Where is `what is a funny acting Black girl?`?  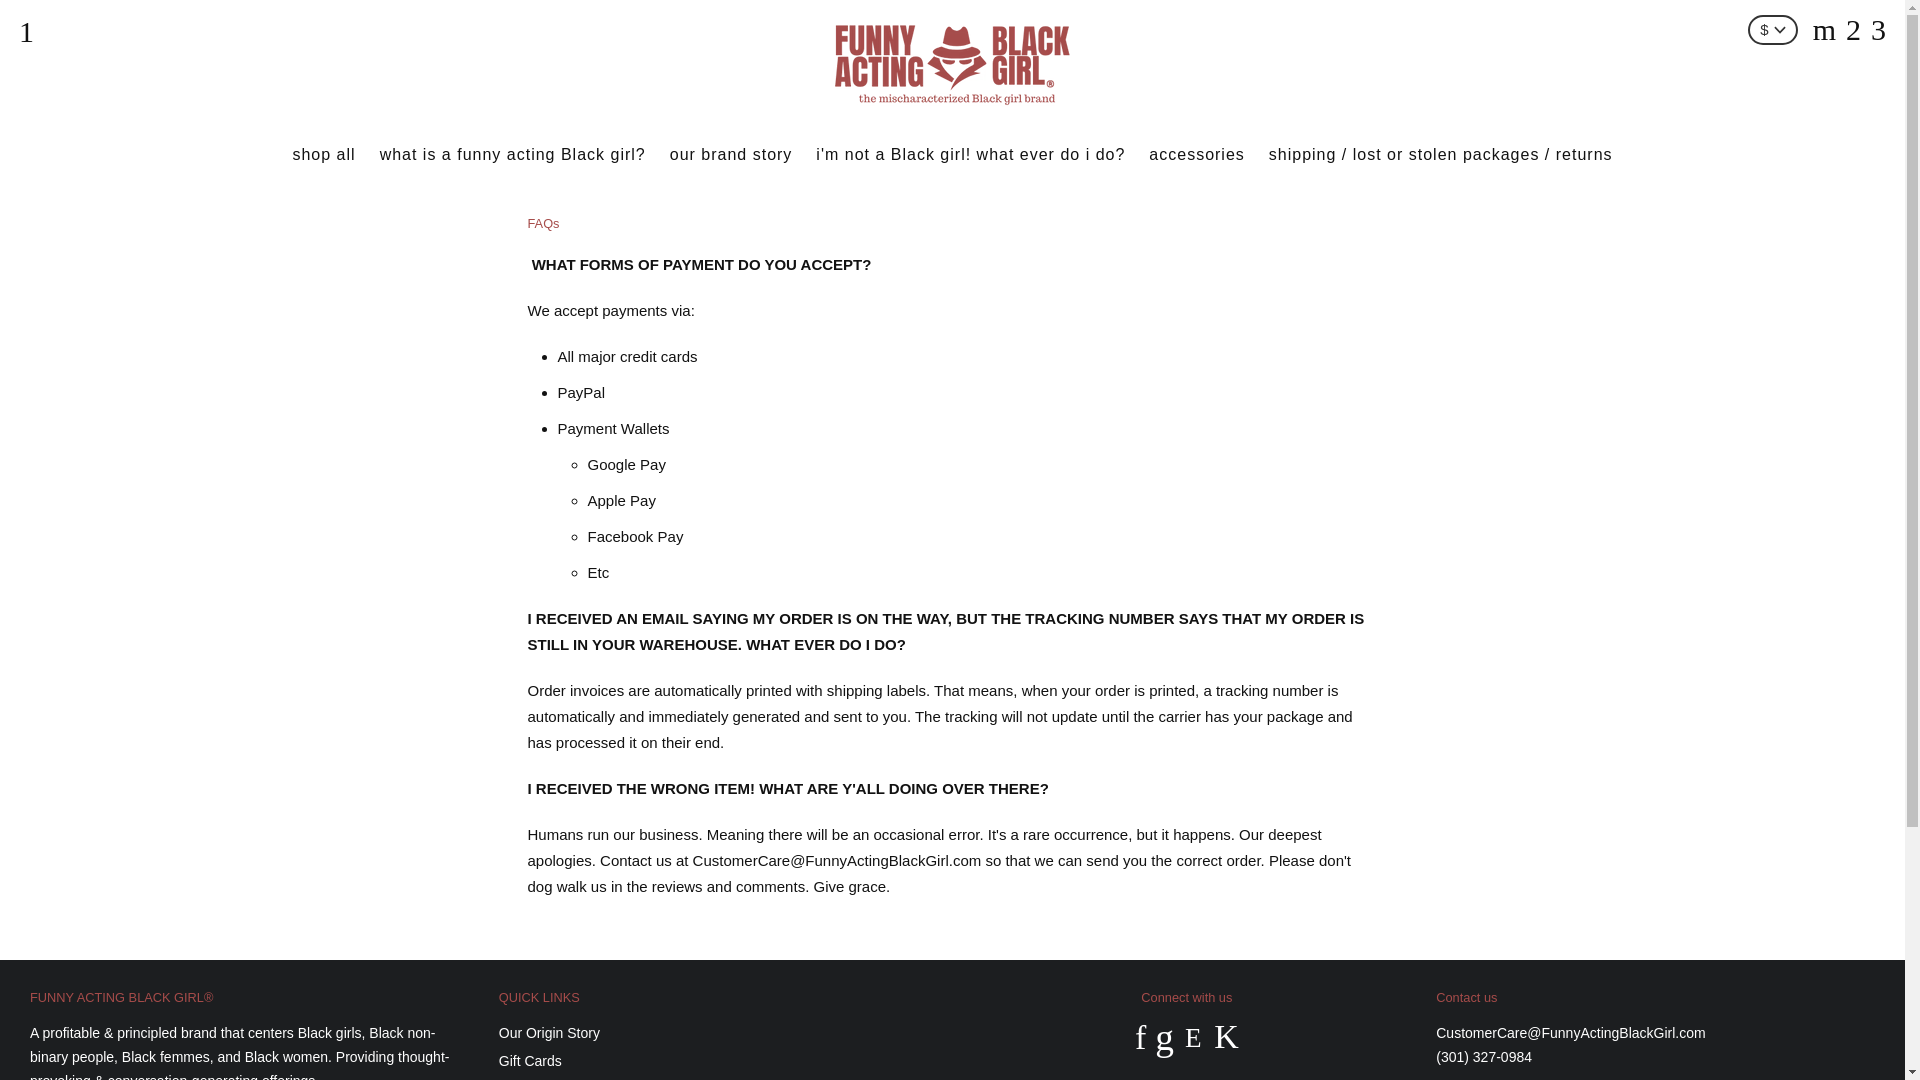 what is a funny acting Black girl? is located at coordinates (513, 154).